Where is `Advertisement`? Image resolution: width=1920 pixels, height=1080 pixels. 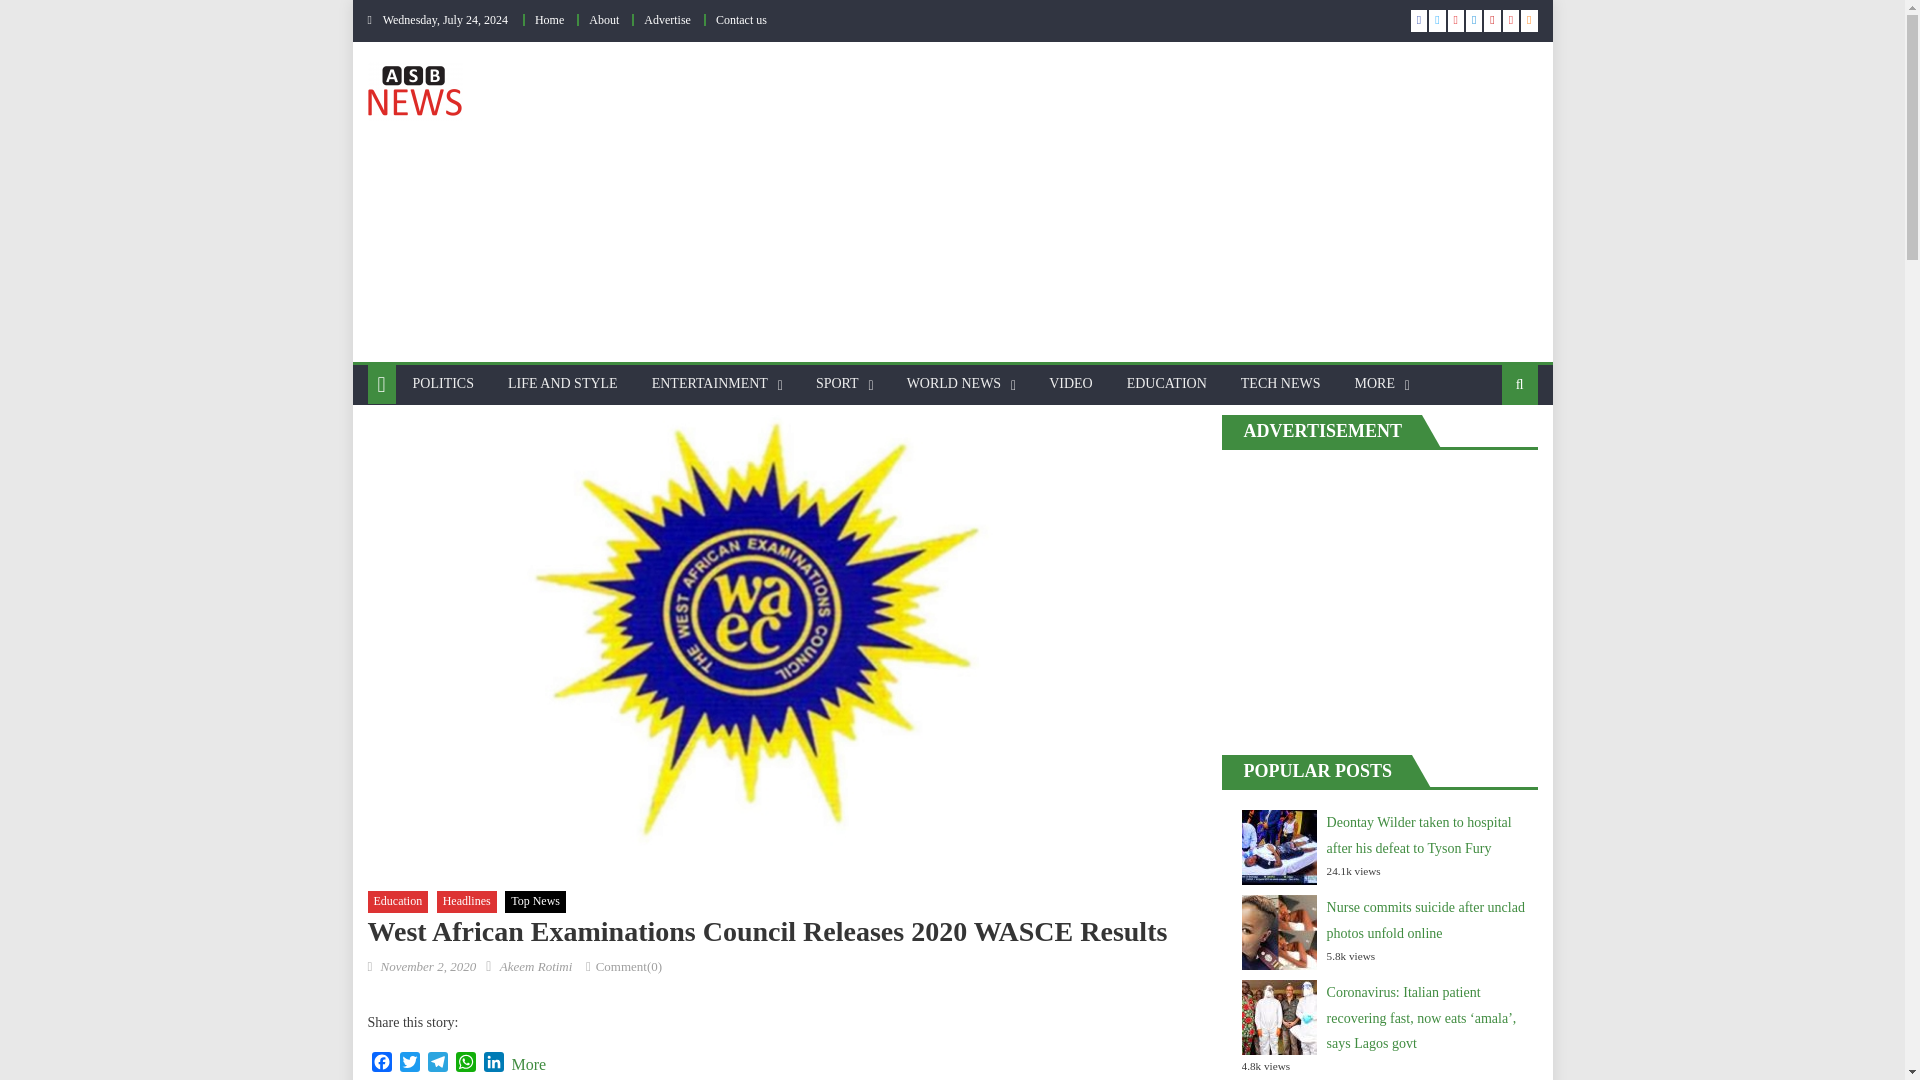 Advertisement is located at coordinates (1174, 202).